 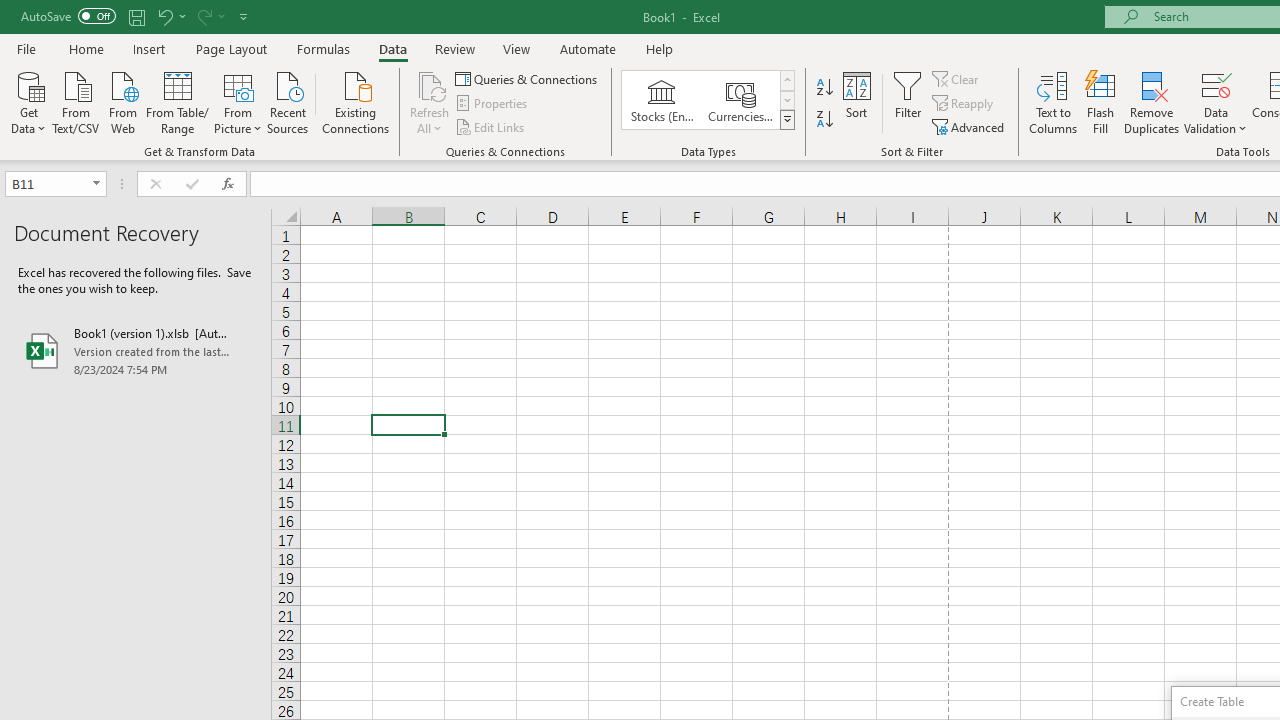 What do you see at coordinates (788, 119) in the screenshot?
I see `Class: NetUIImage` at bounding box center [788, 119].